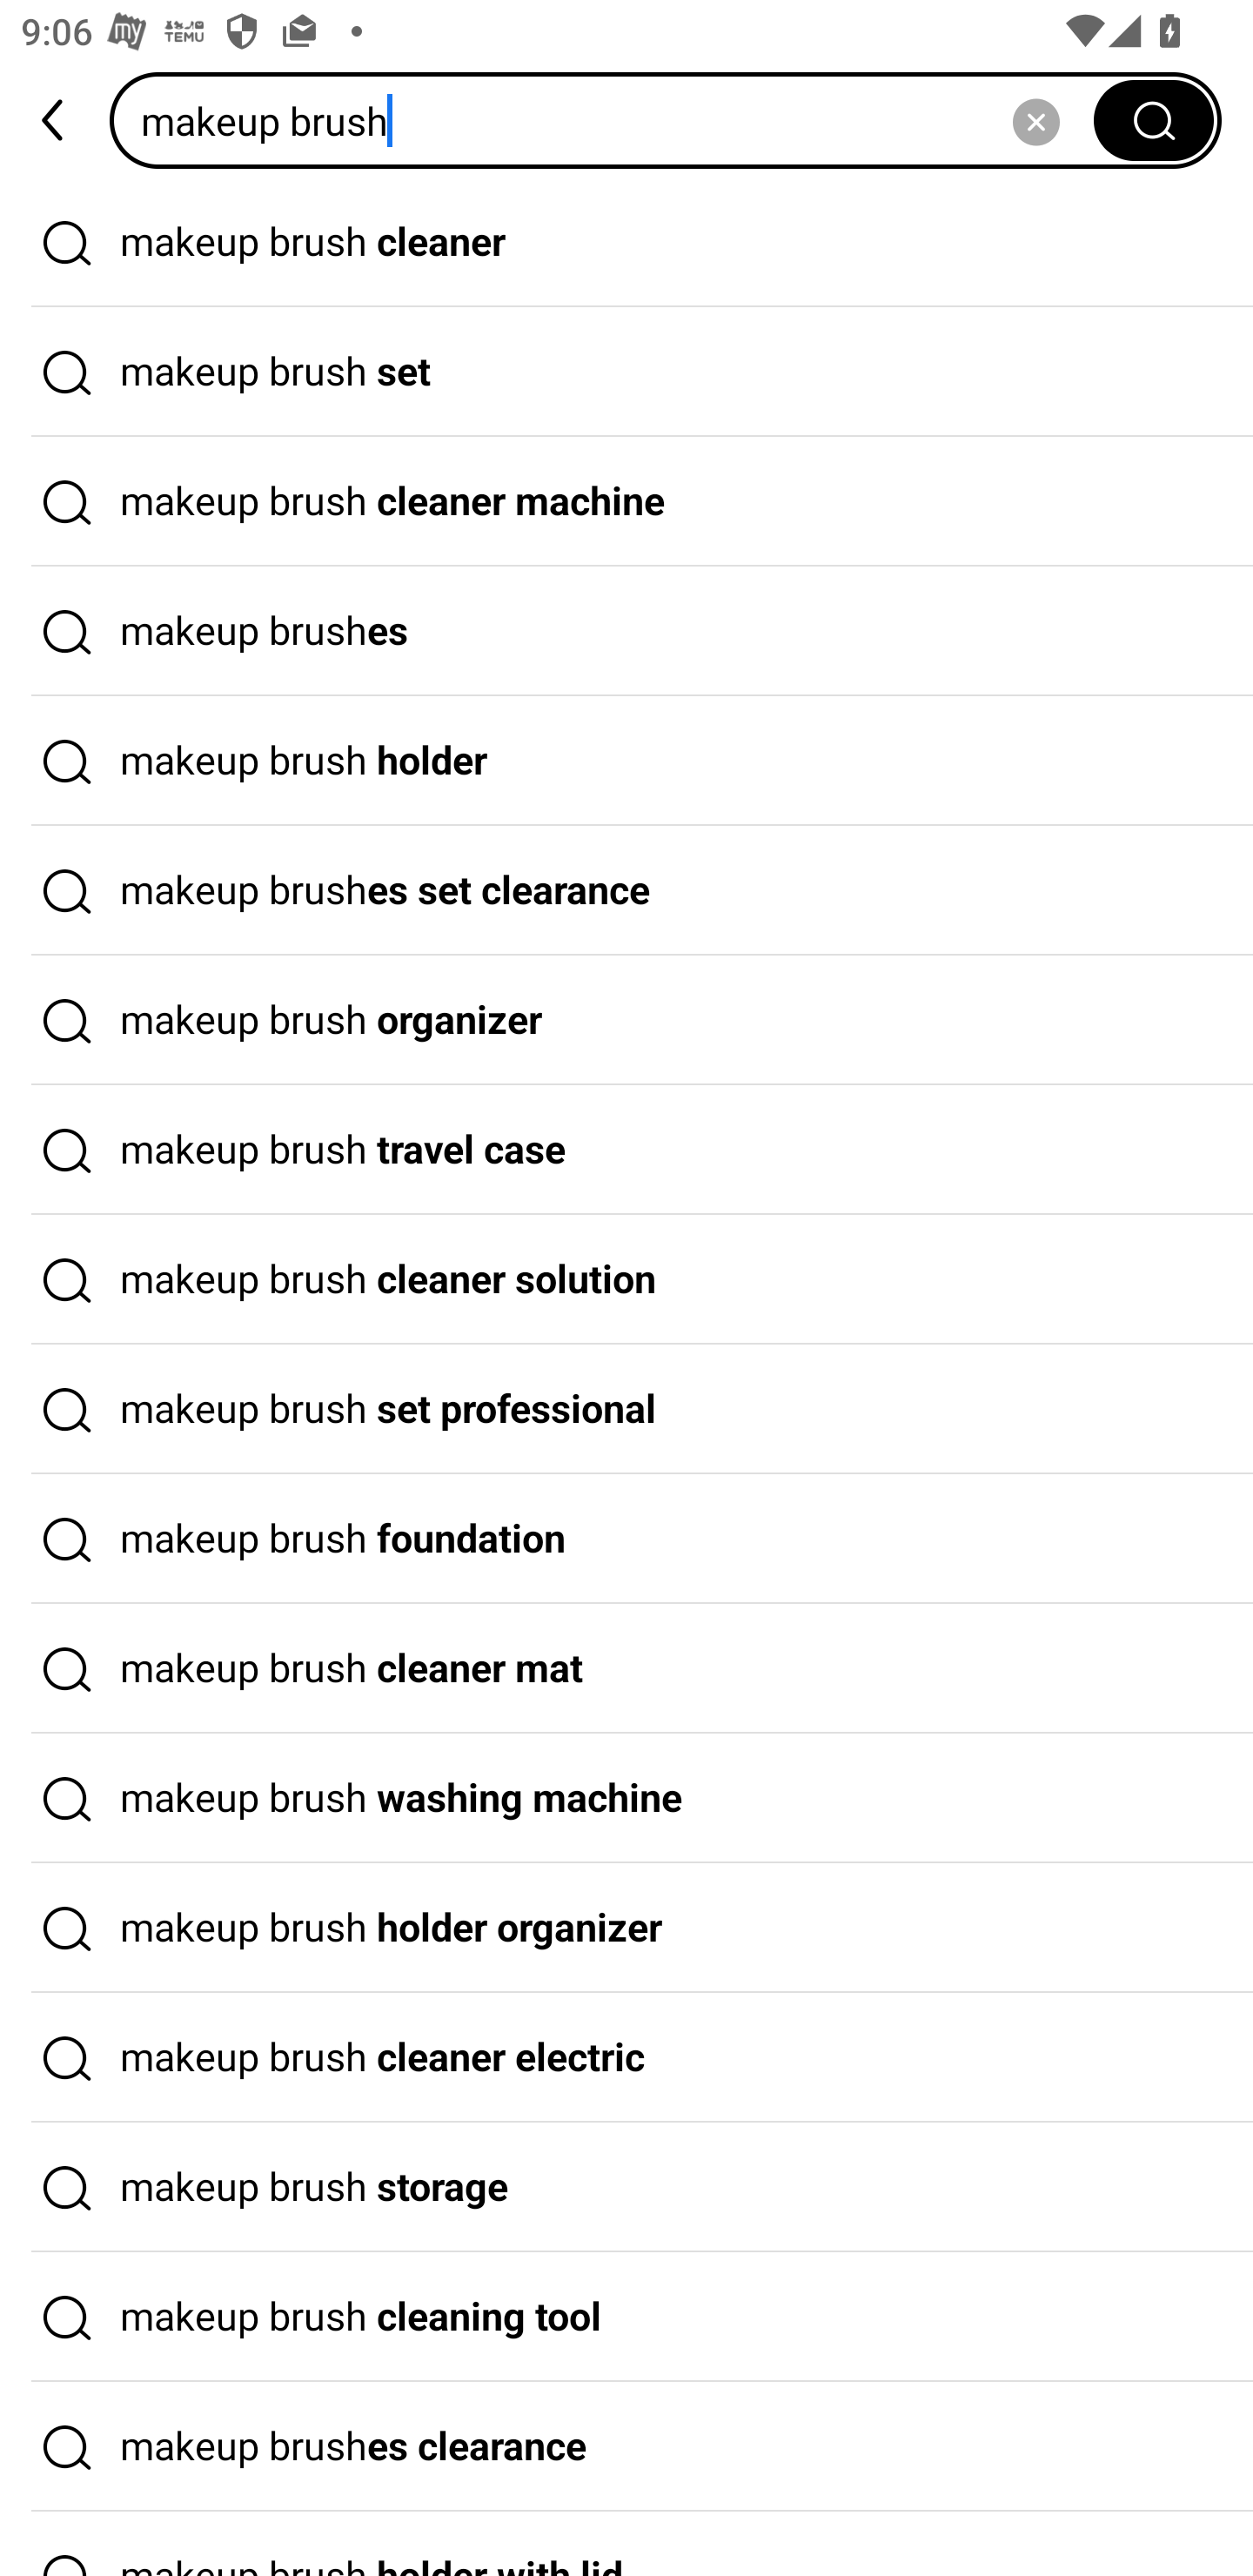 The width and height of the screenshot is (1253, 2576). I want to click on makeup brush cleaner mat, so click(626, 1669).